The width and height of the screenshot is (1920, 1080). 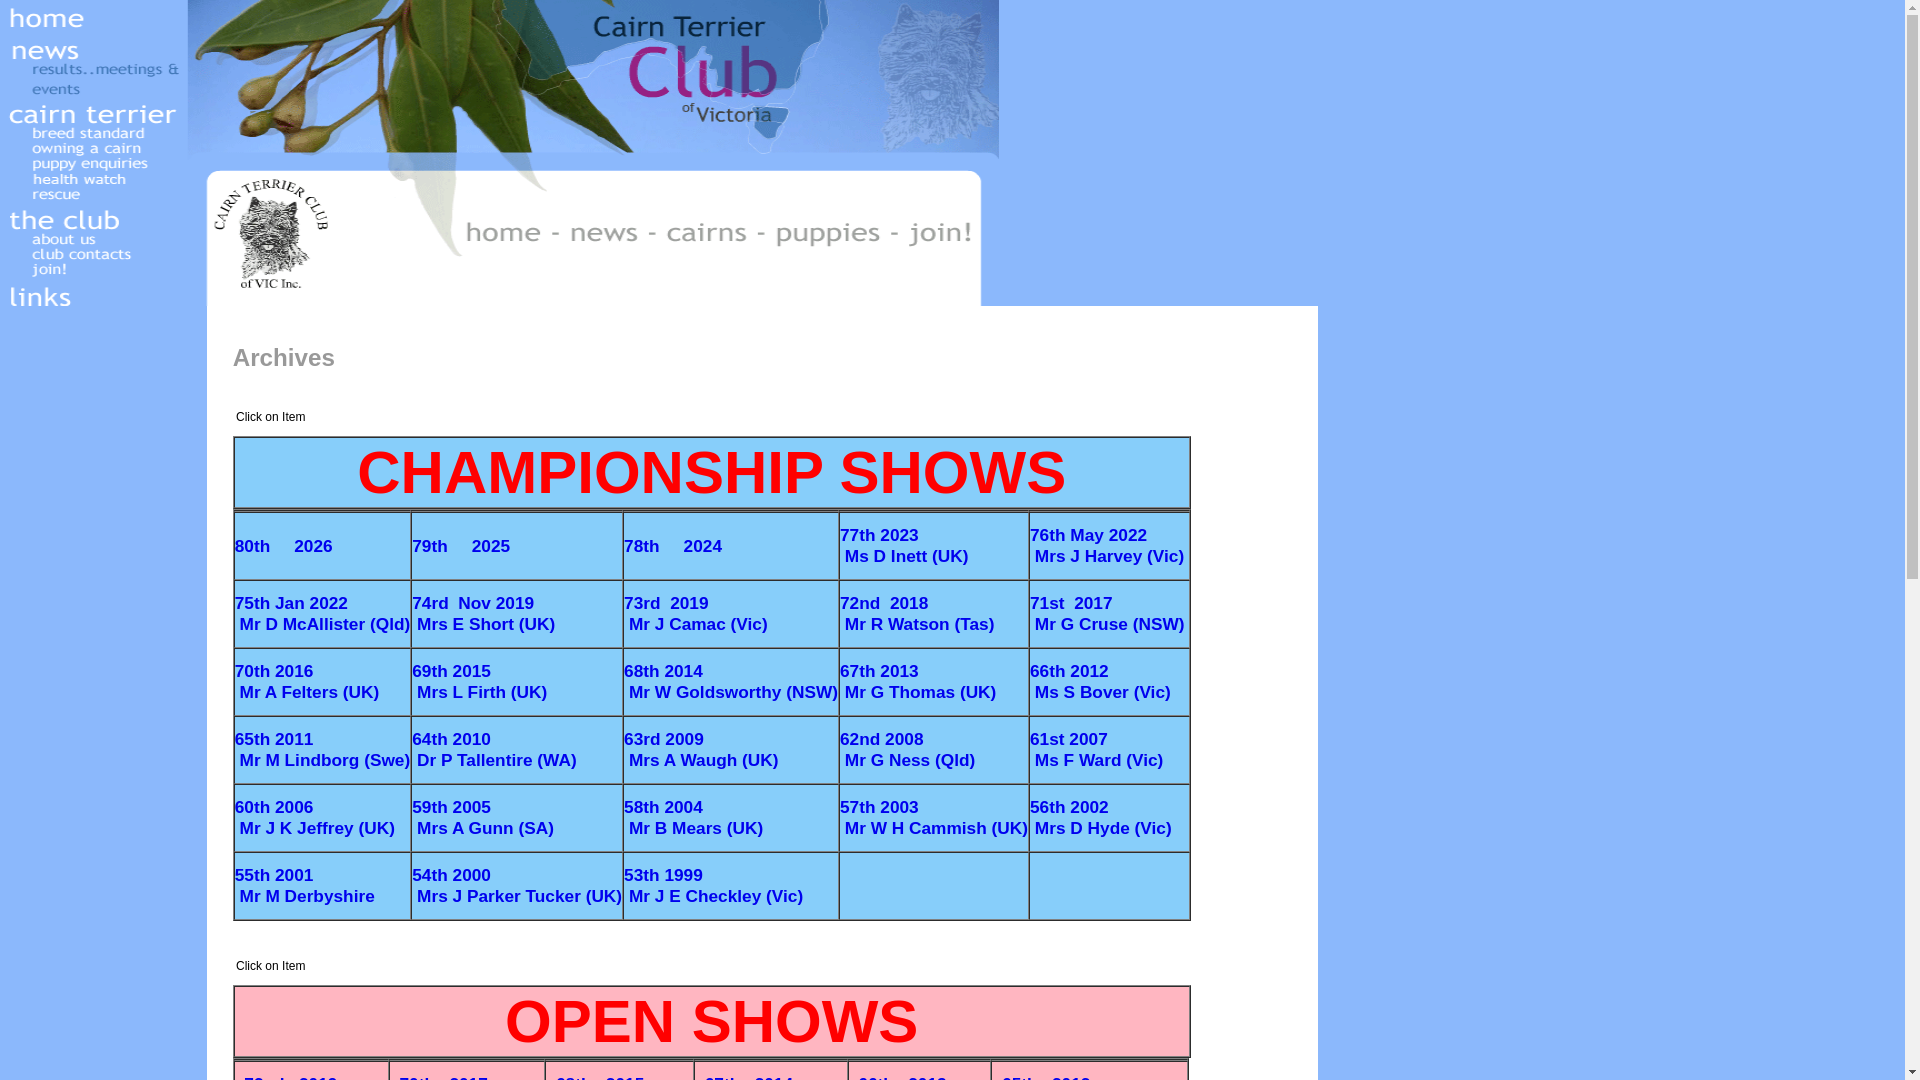 I want to click on 71st  2017  Mr G Cruse (NSW), so click(x=1107, y=616).